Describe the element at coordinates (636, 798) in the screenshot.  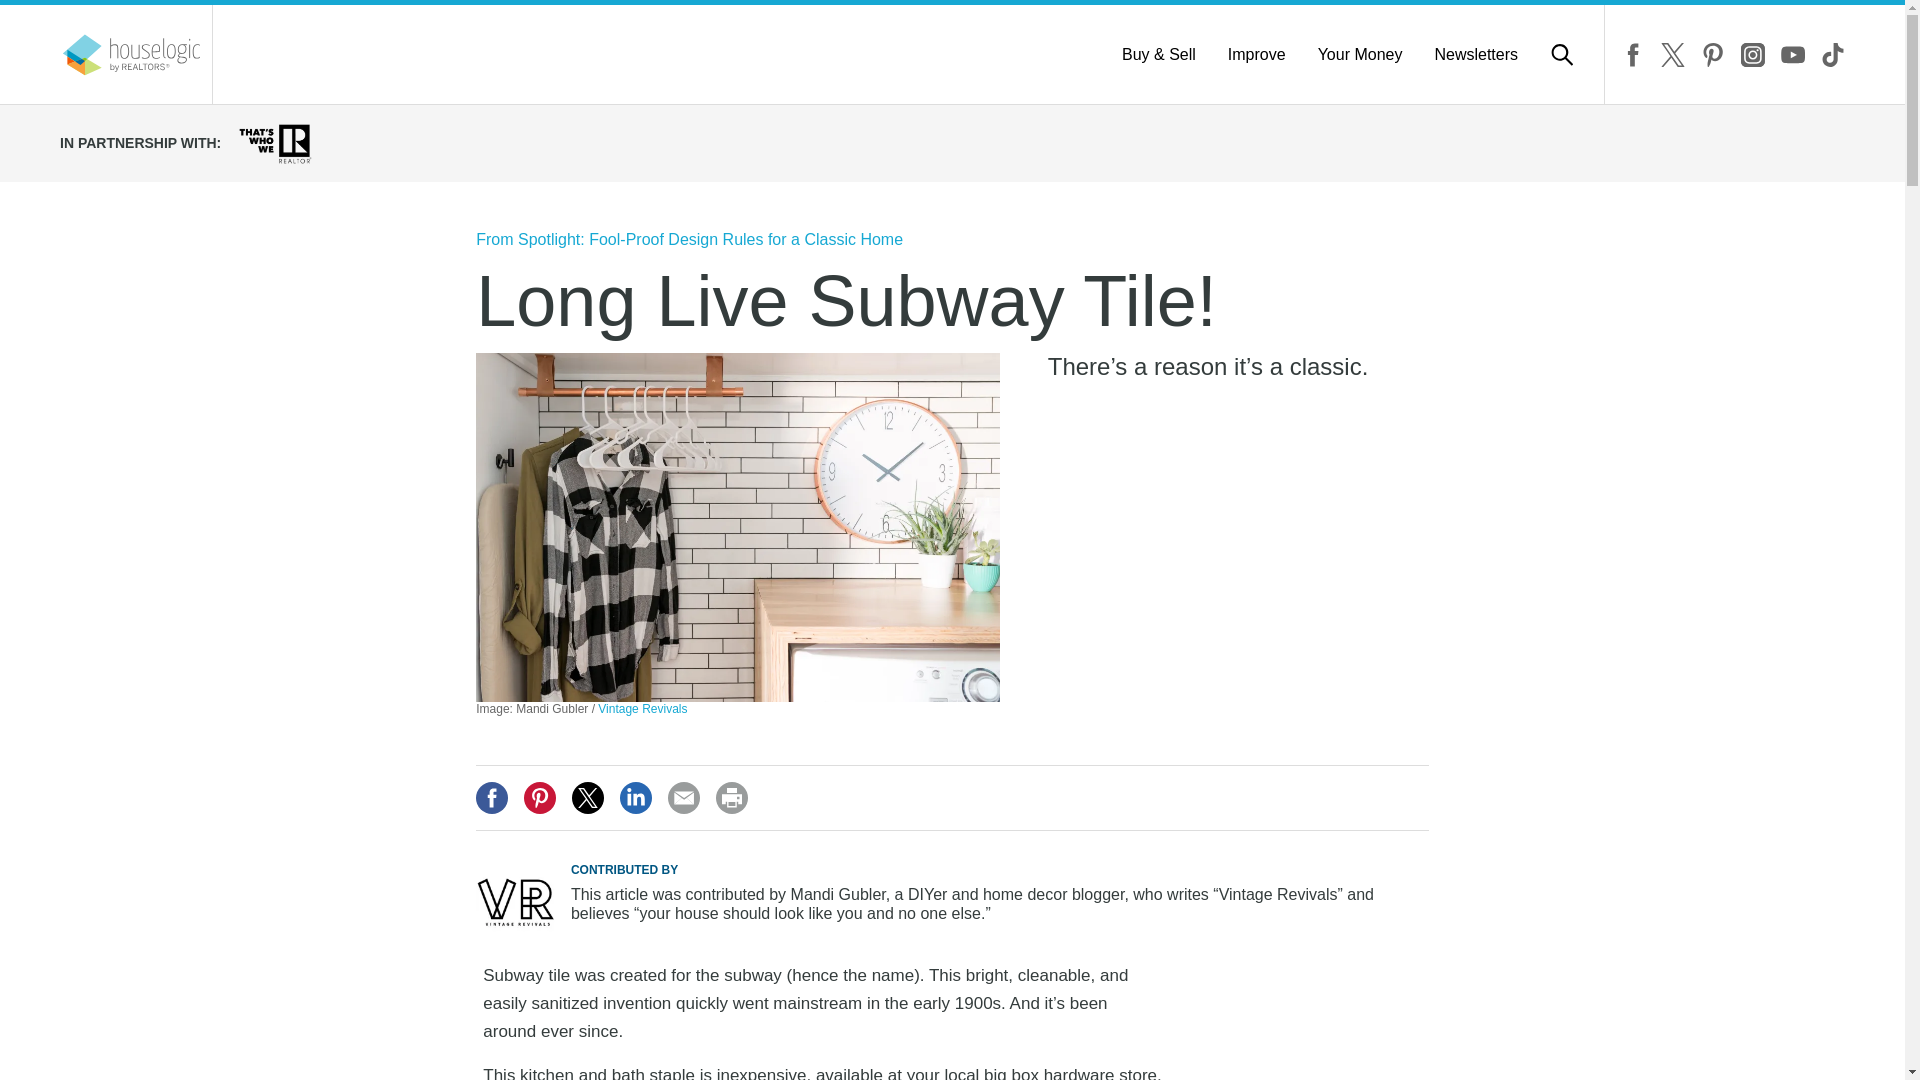
I see `Share on LinkedIn` at that location.